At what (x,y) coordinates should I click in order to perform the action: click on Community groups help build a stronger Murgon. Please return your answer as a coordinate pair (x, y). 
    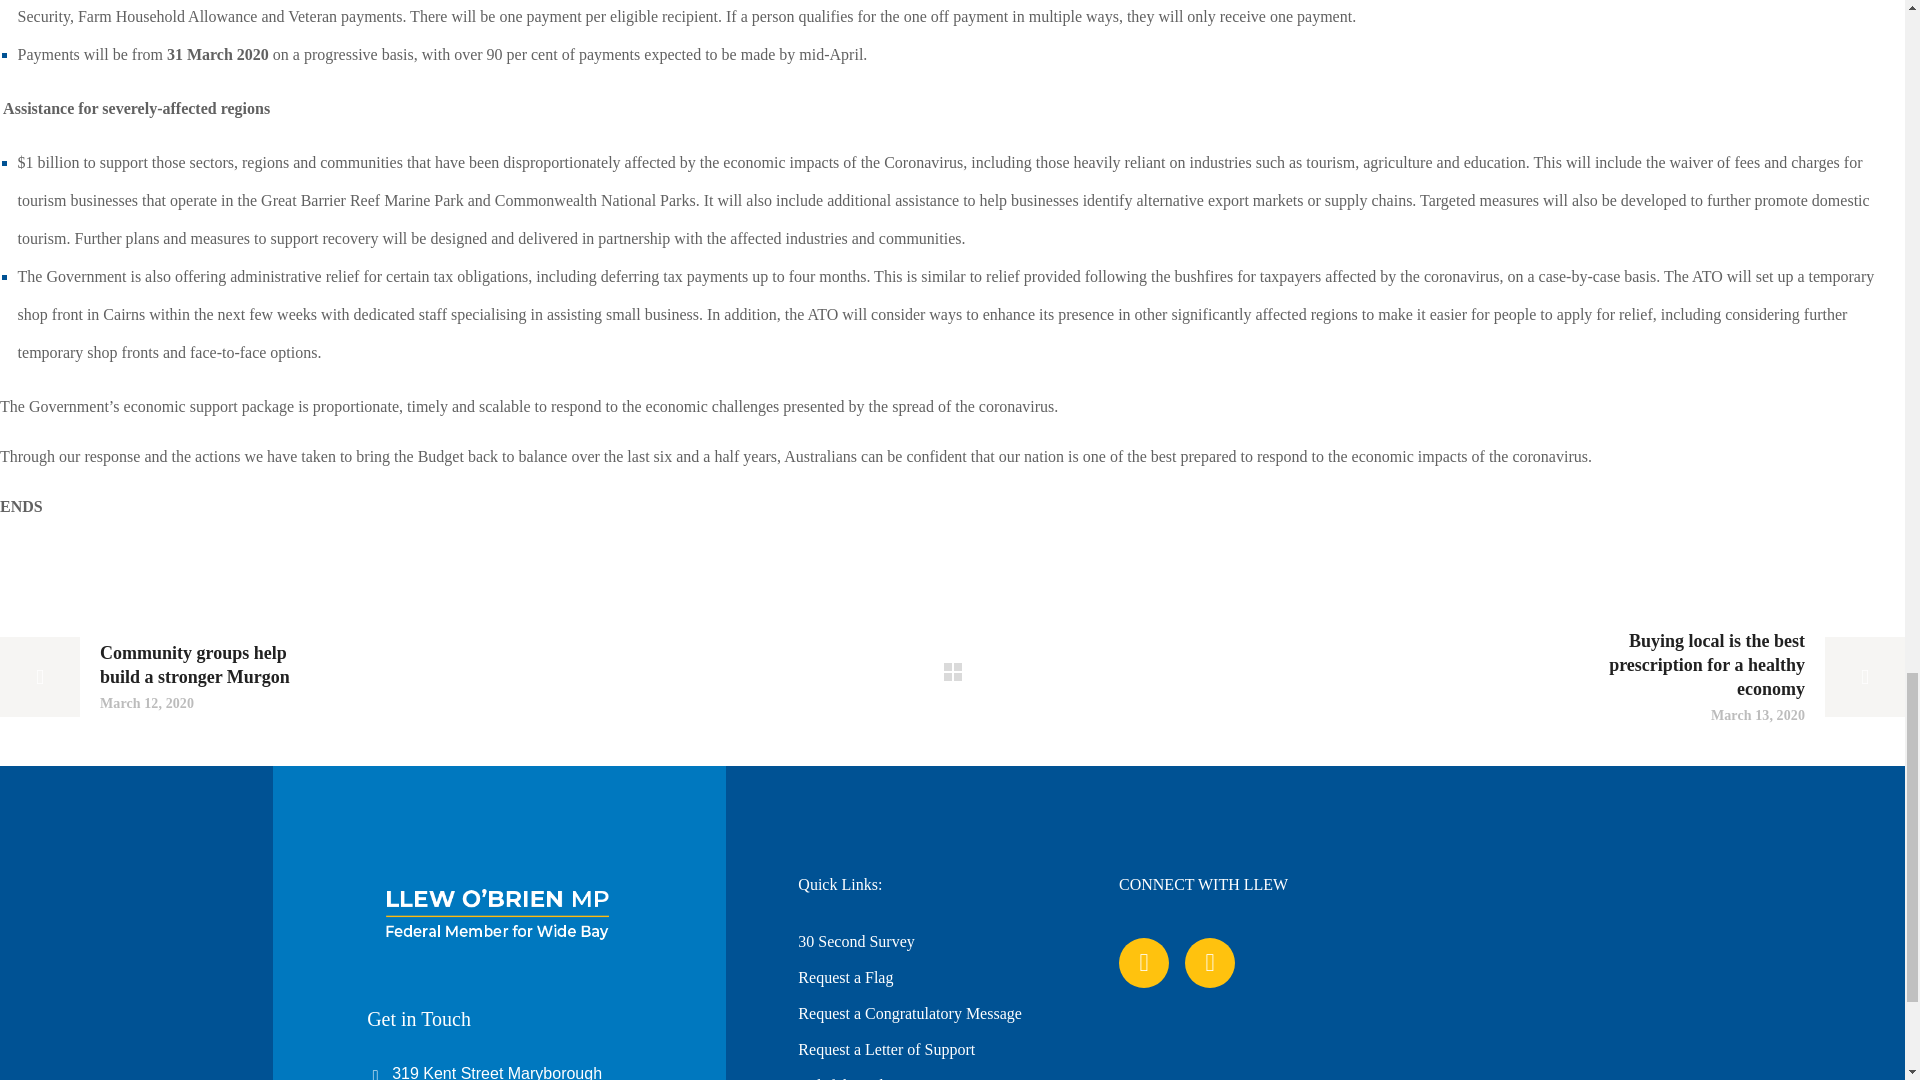
    Looking at the image, I should click on (154, 677).